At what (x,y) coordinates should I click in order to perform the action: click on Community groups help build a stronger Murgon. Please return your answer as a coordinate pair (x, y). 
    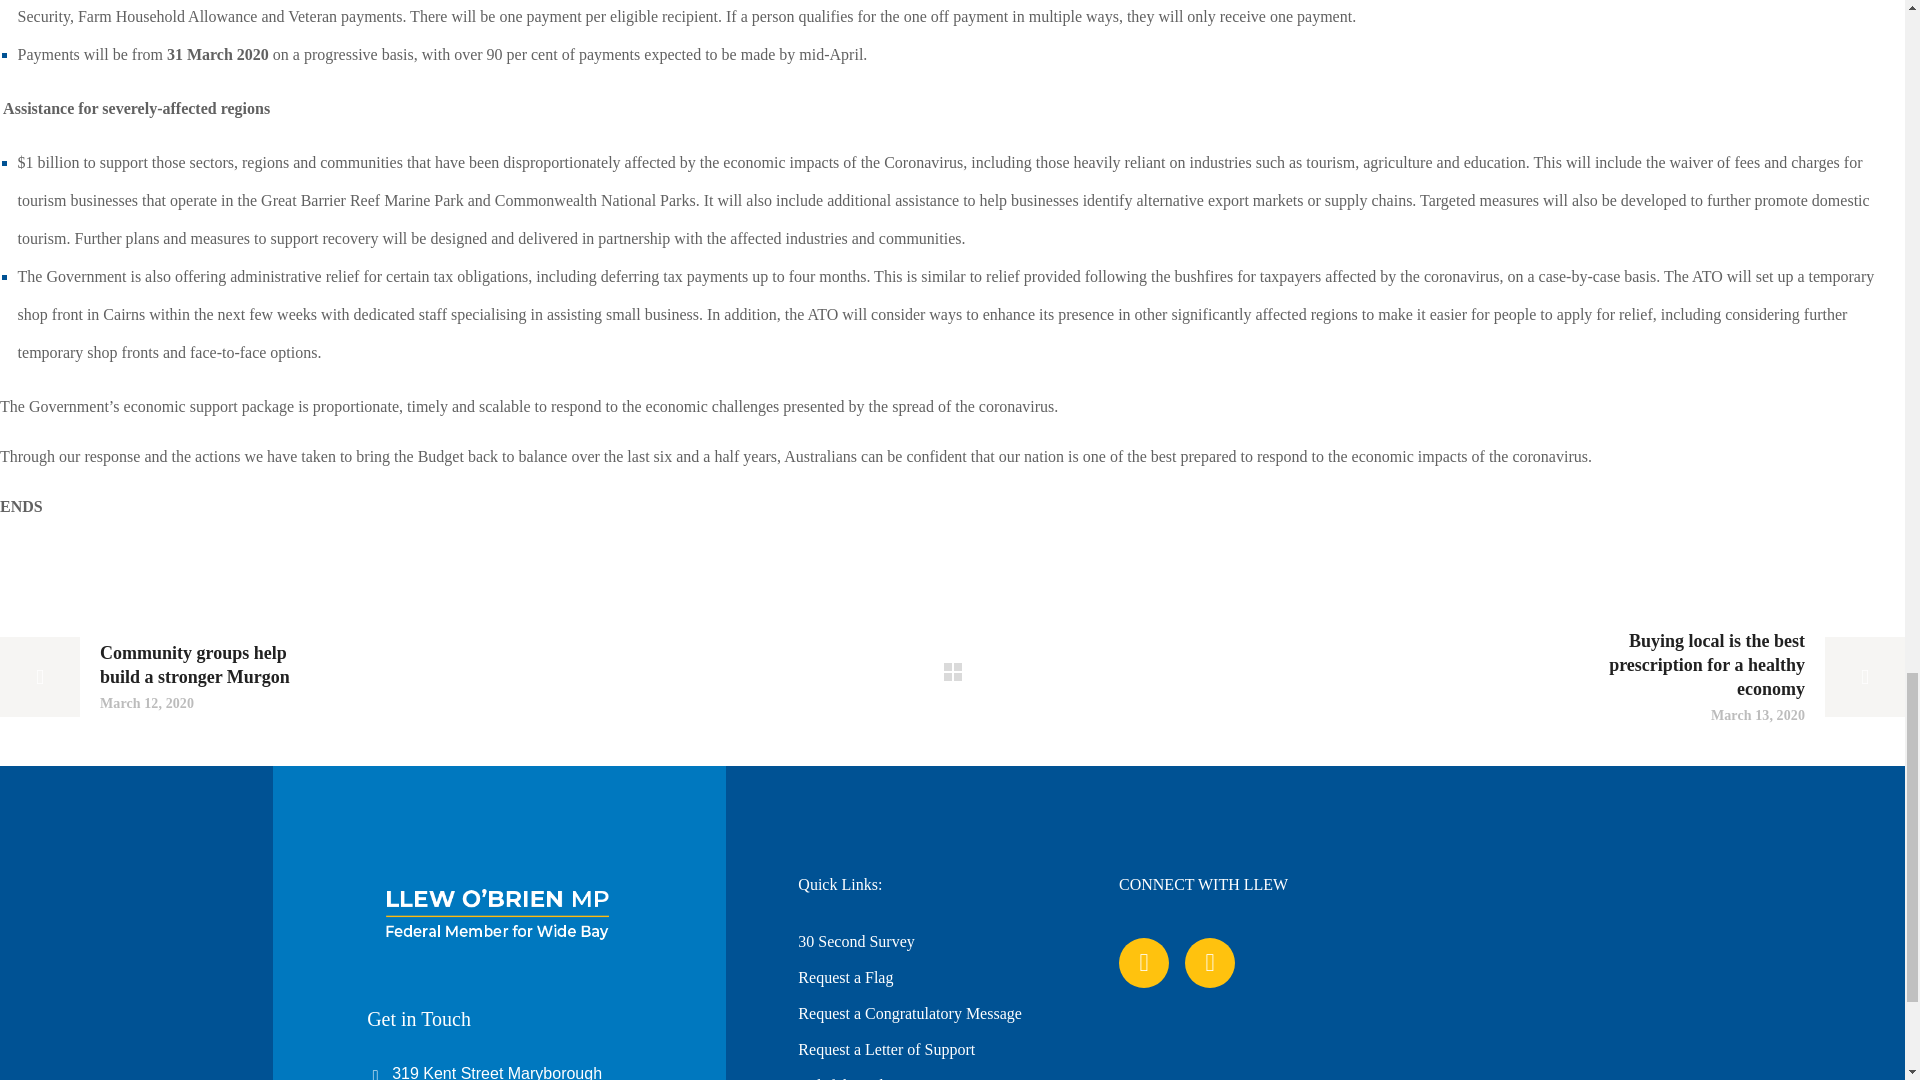
    Looking at the image, I should click on (154, 677).